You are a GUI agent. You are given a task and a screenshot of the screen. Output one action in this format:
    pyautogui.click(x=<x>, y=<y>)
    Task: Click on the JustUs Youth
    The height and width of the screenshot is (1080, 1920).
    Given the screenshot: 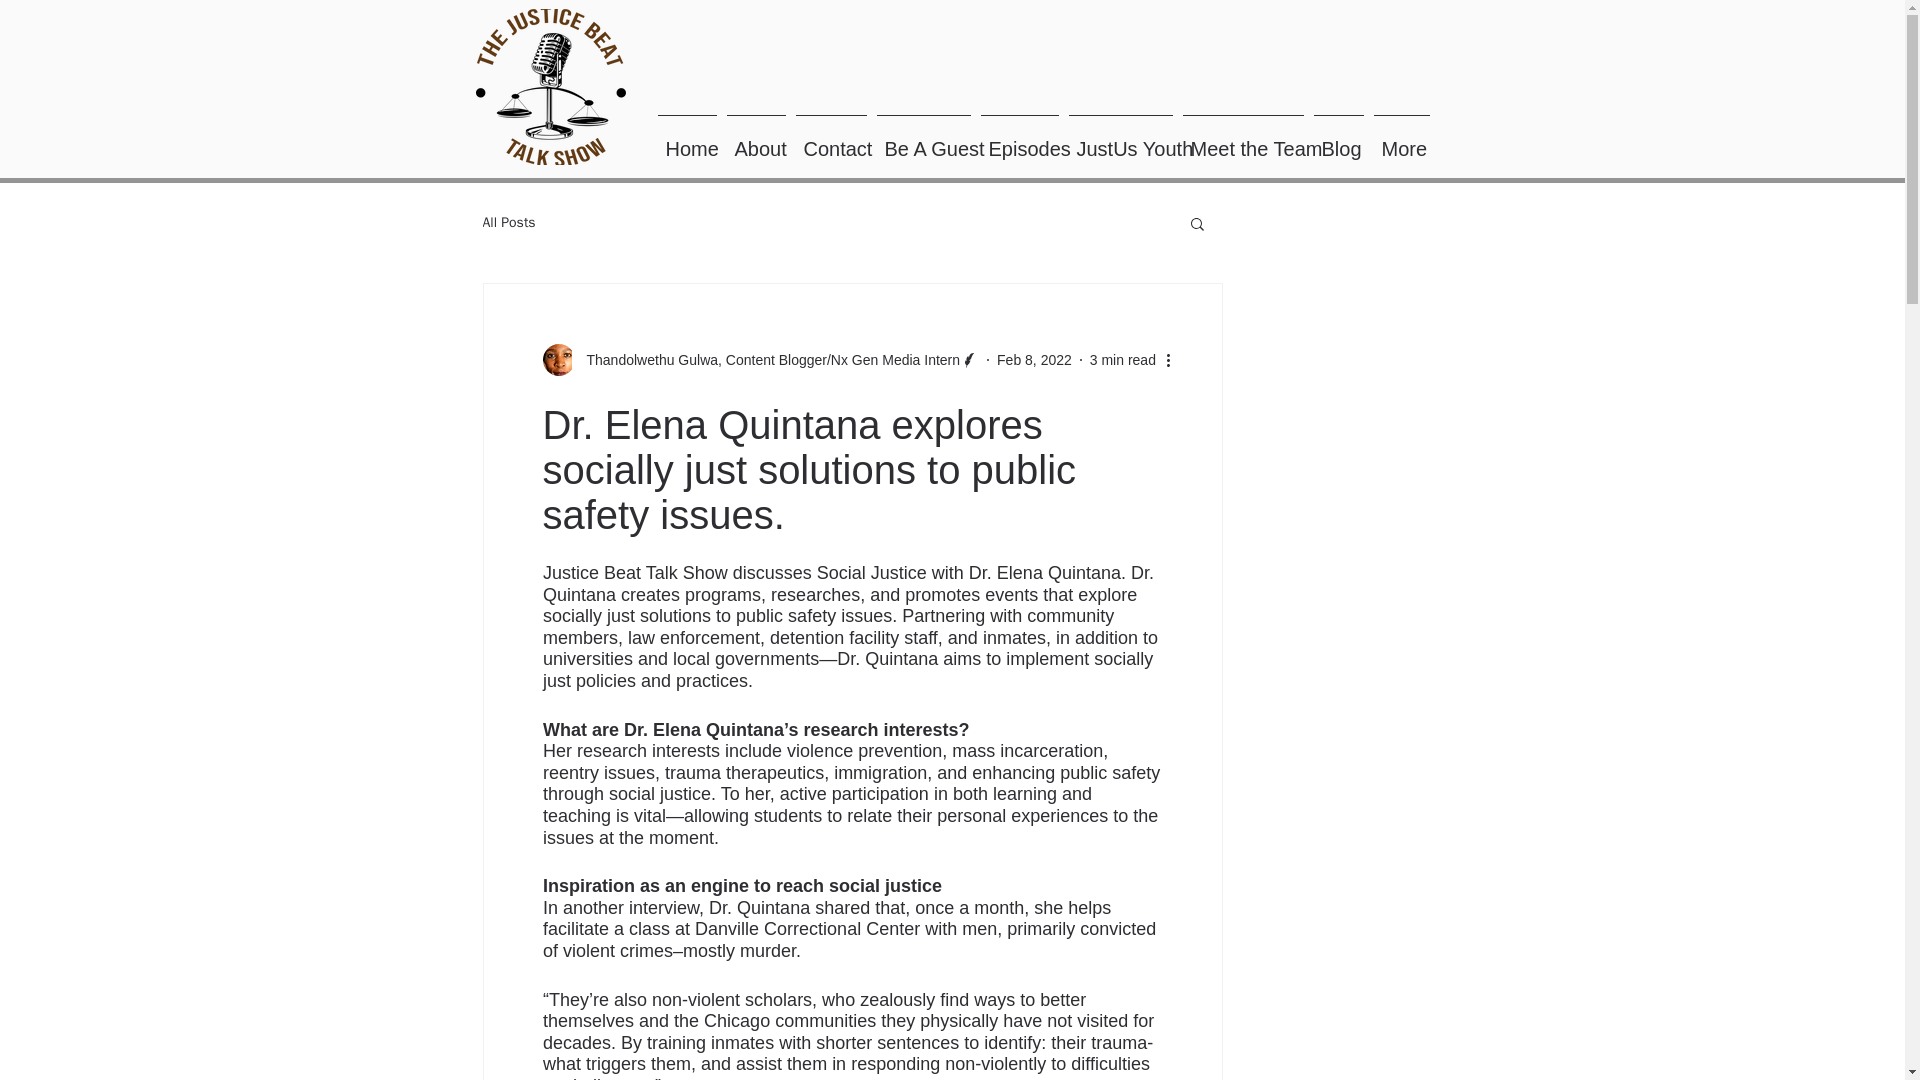 What is the action you would take?
    pyautogui.click(x=1120, y=140)
    